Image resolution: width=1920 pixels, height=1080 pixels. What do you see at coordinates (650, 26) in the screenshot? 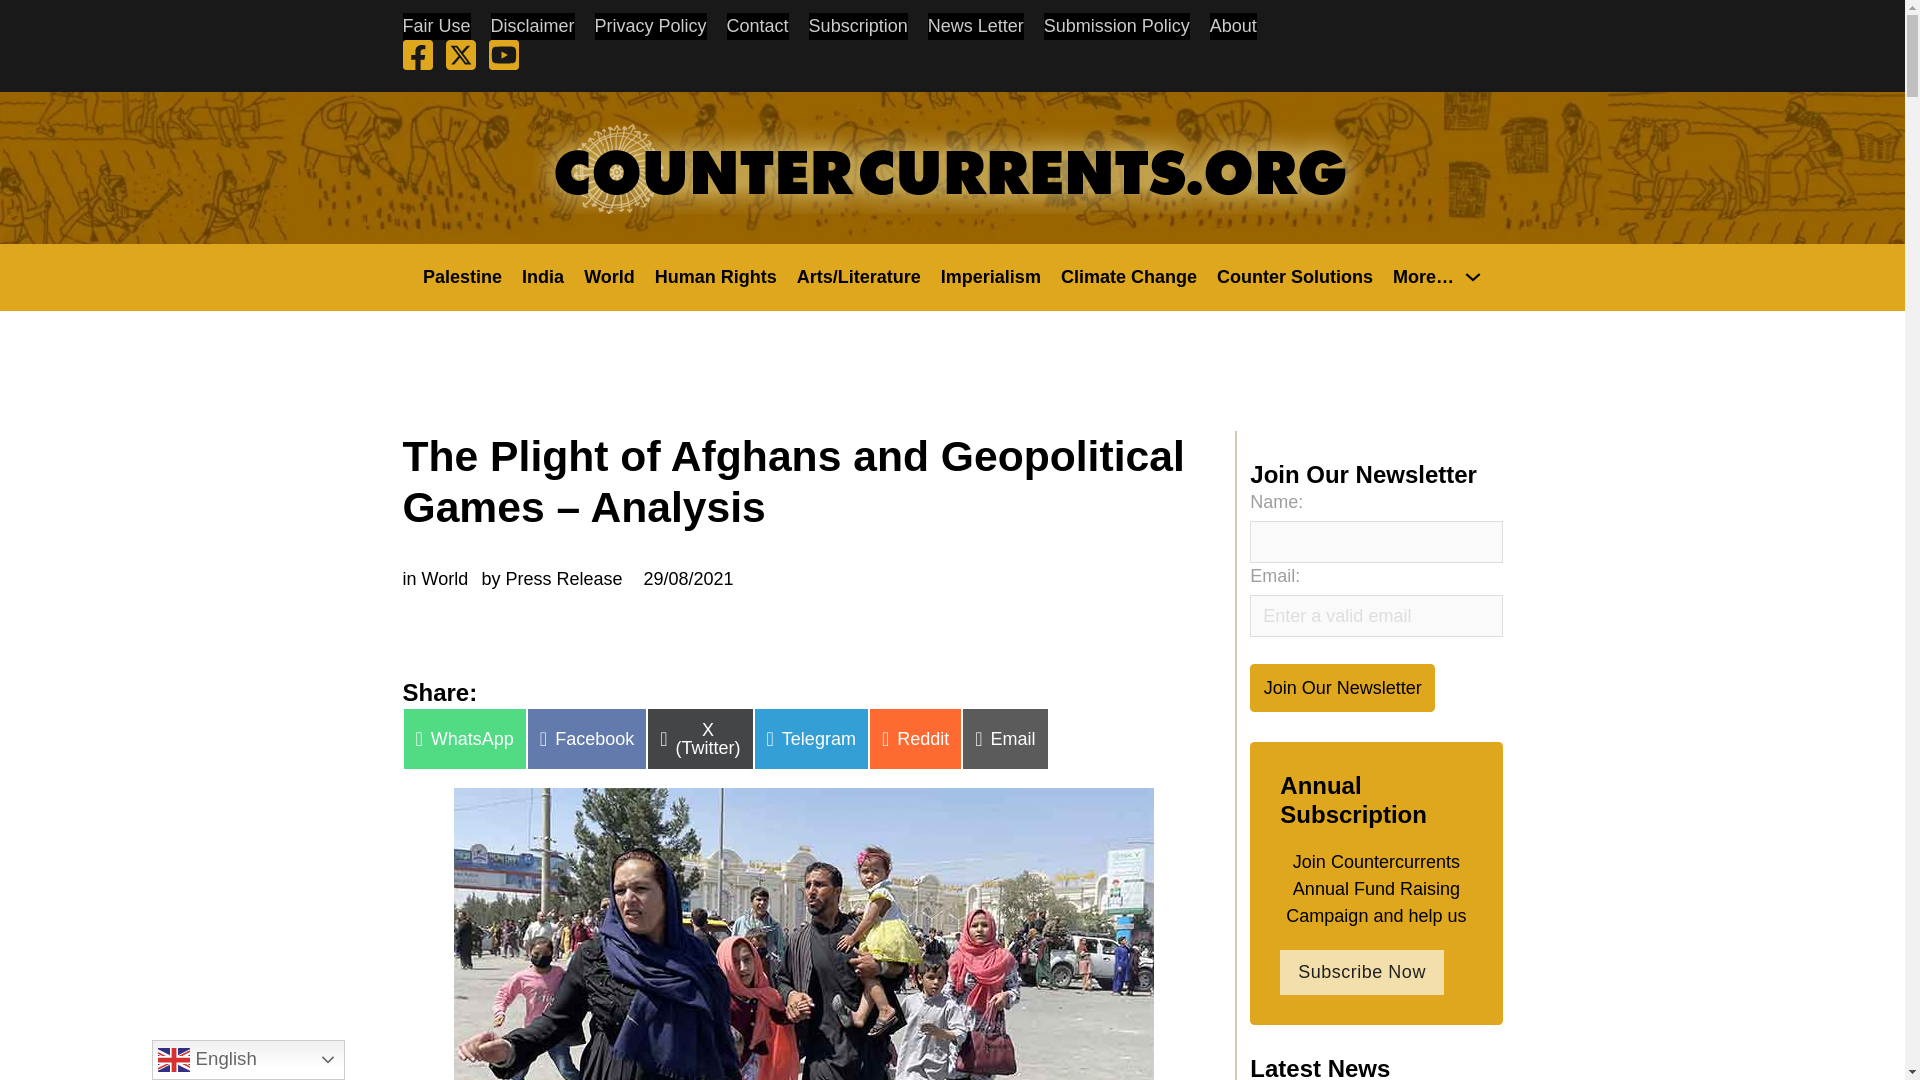
I see `Privacy Policy` at bounding box center [650, 26].